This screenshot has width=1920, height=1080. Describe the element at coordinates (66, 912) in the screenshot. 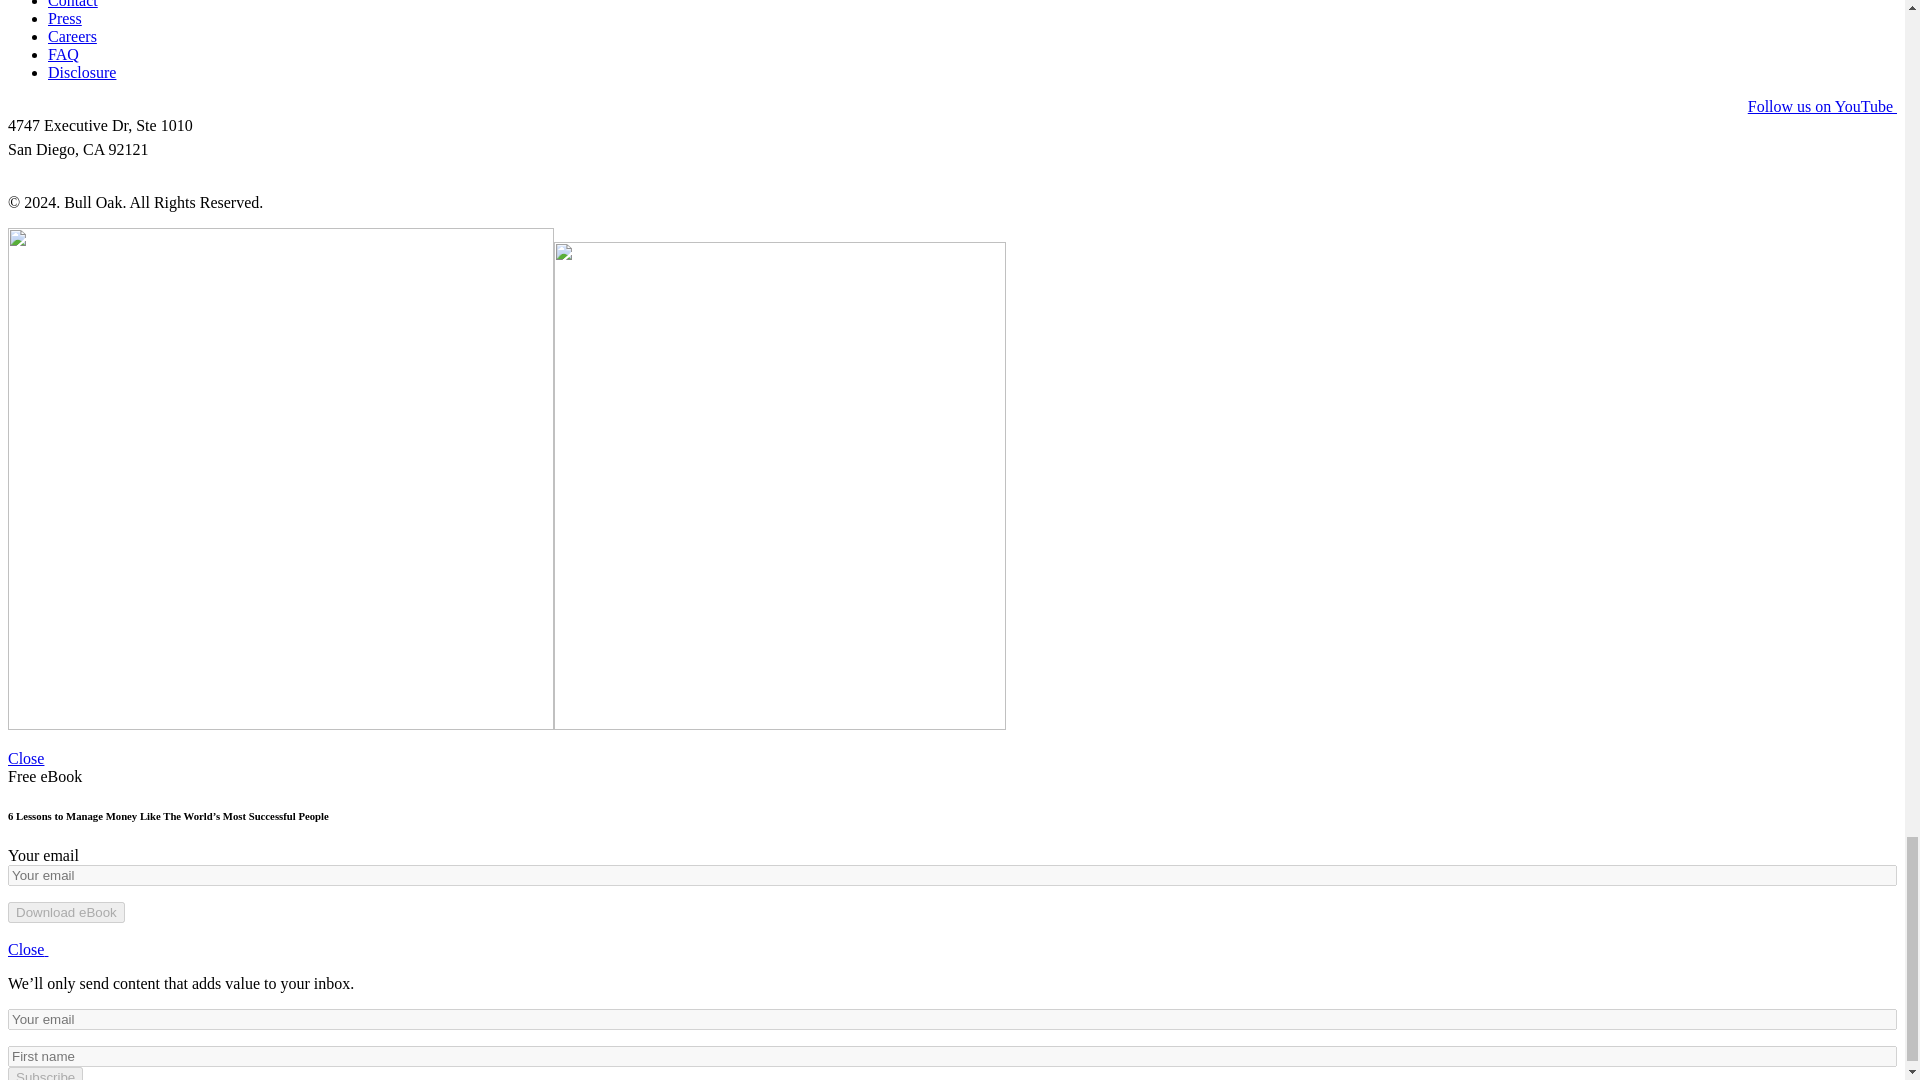

I see `Download eBook` at that location.